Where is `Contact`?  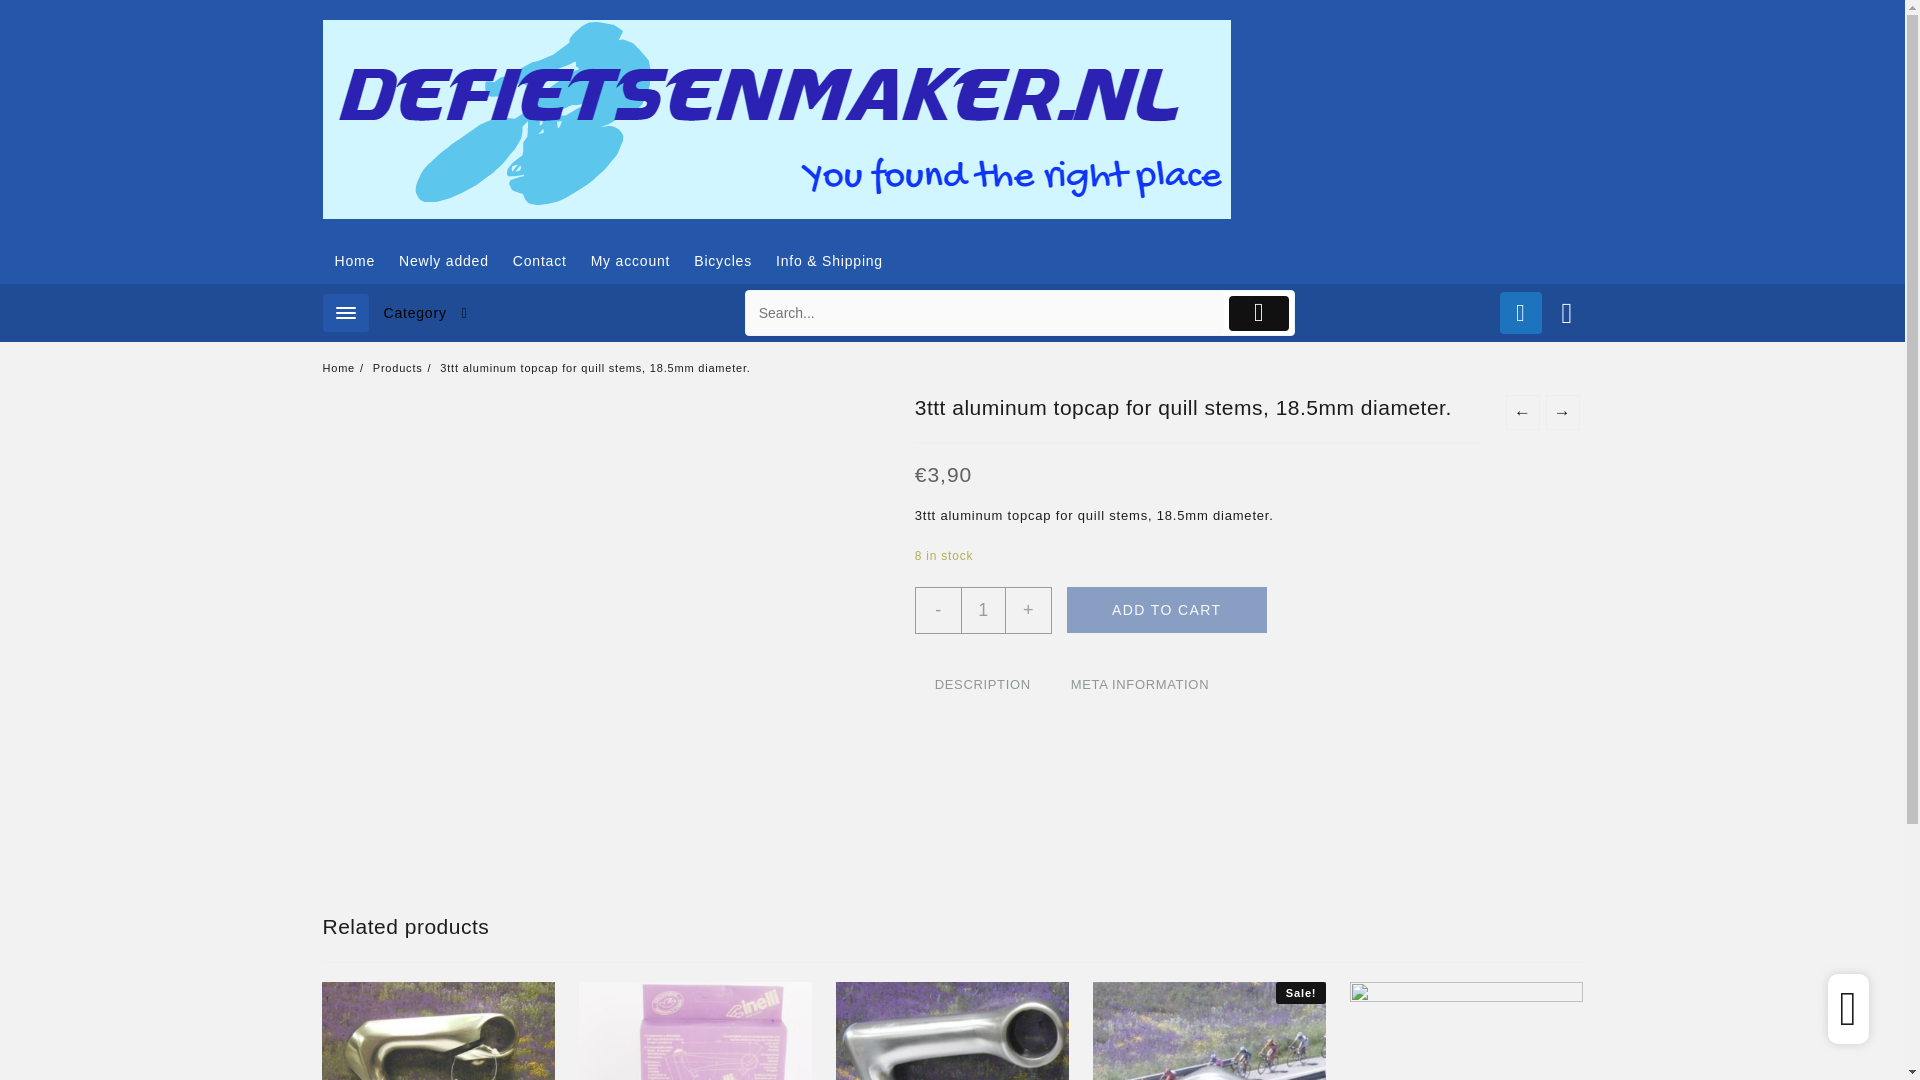
Contact is located at coordinates (540, 261).